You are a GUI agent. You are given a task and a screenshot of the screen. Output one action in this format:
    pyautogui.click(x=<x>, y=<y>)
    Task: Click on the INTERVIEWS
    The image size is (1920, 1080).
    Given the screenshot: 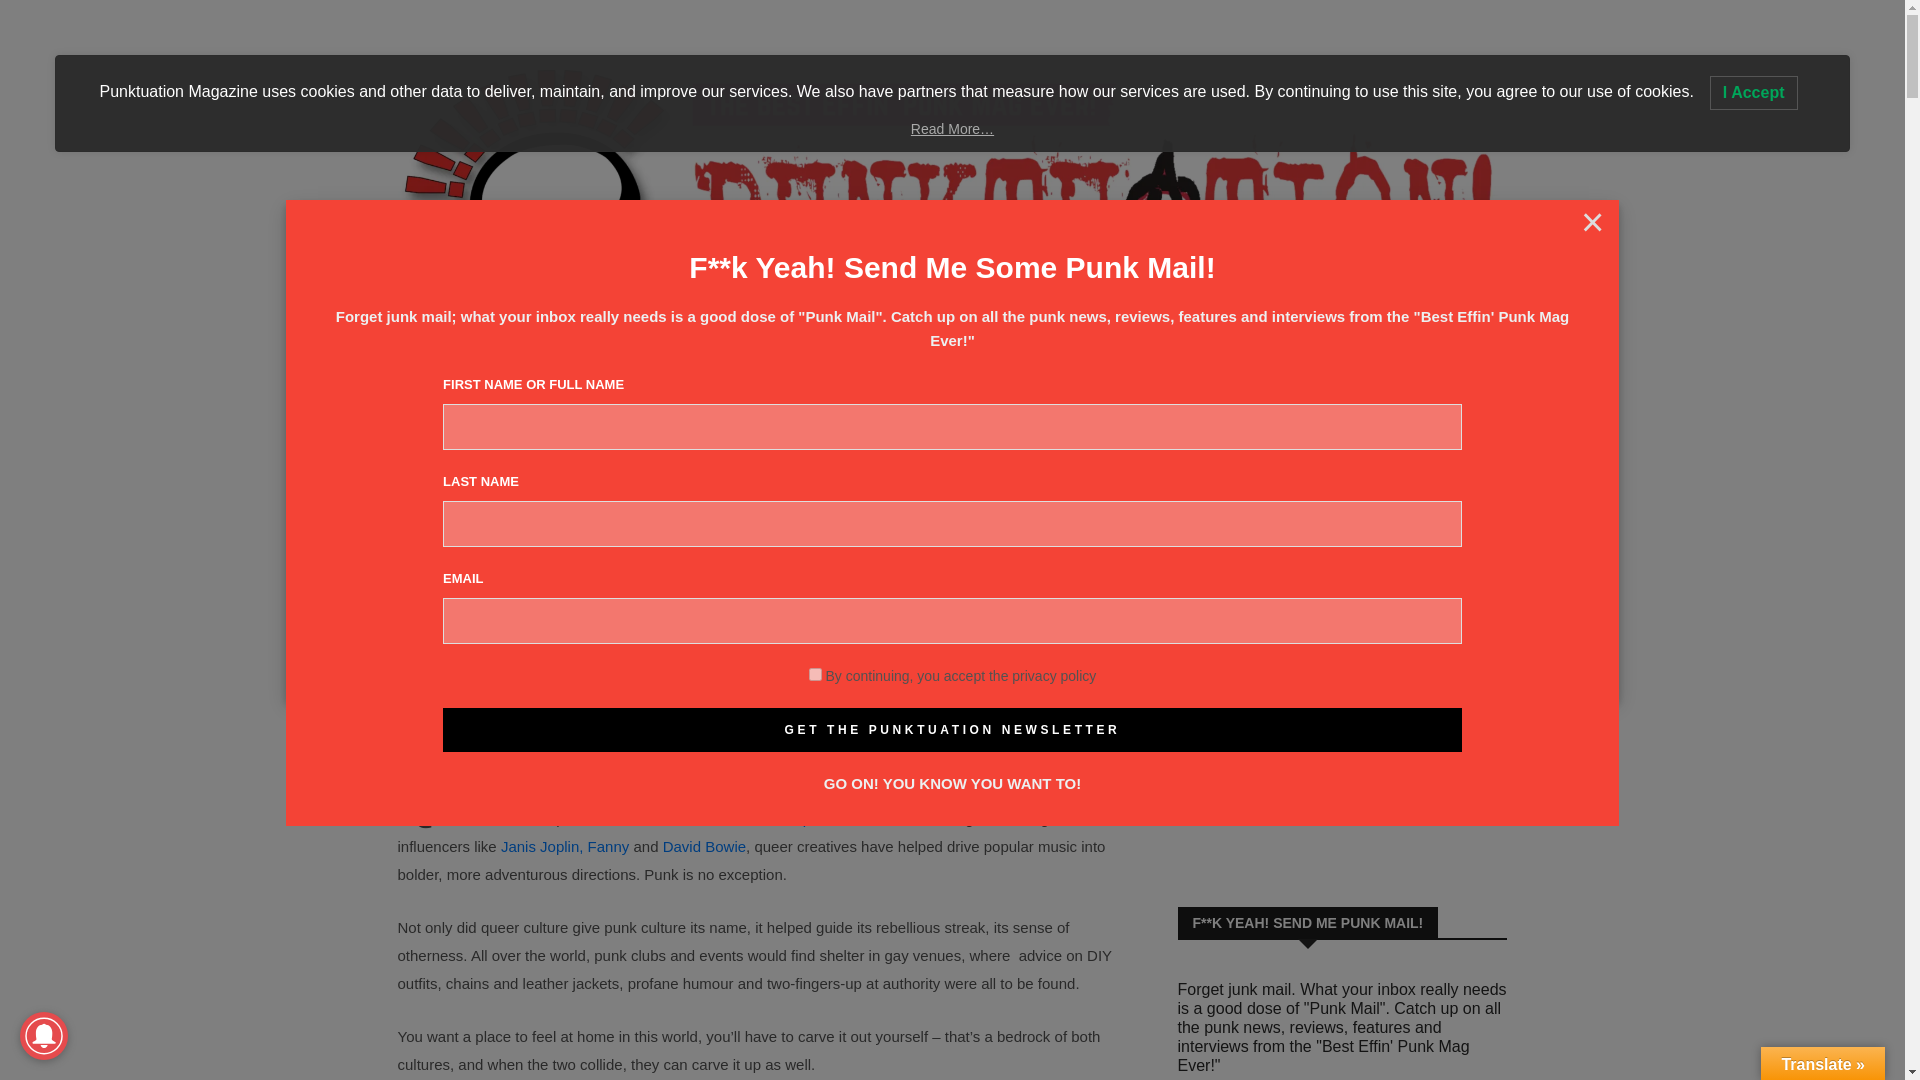 What is the action you would take?
    pyautogui.click(x=738, y=467)
    